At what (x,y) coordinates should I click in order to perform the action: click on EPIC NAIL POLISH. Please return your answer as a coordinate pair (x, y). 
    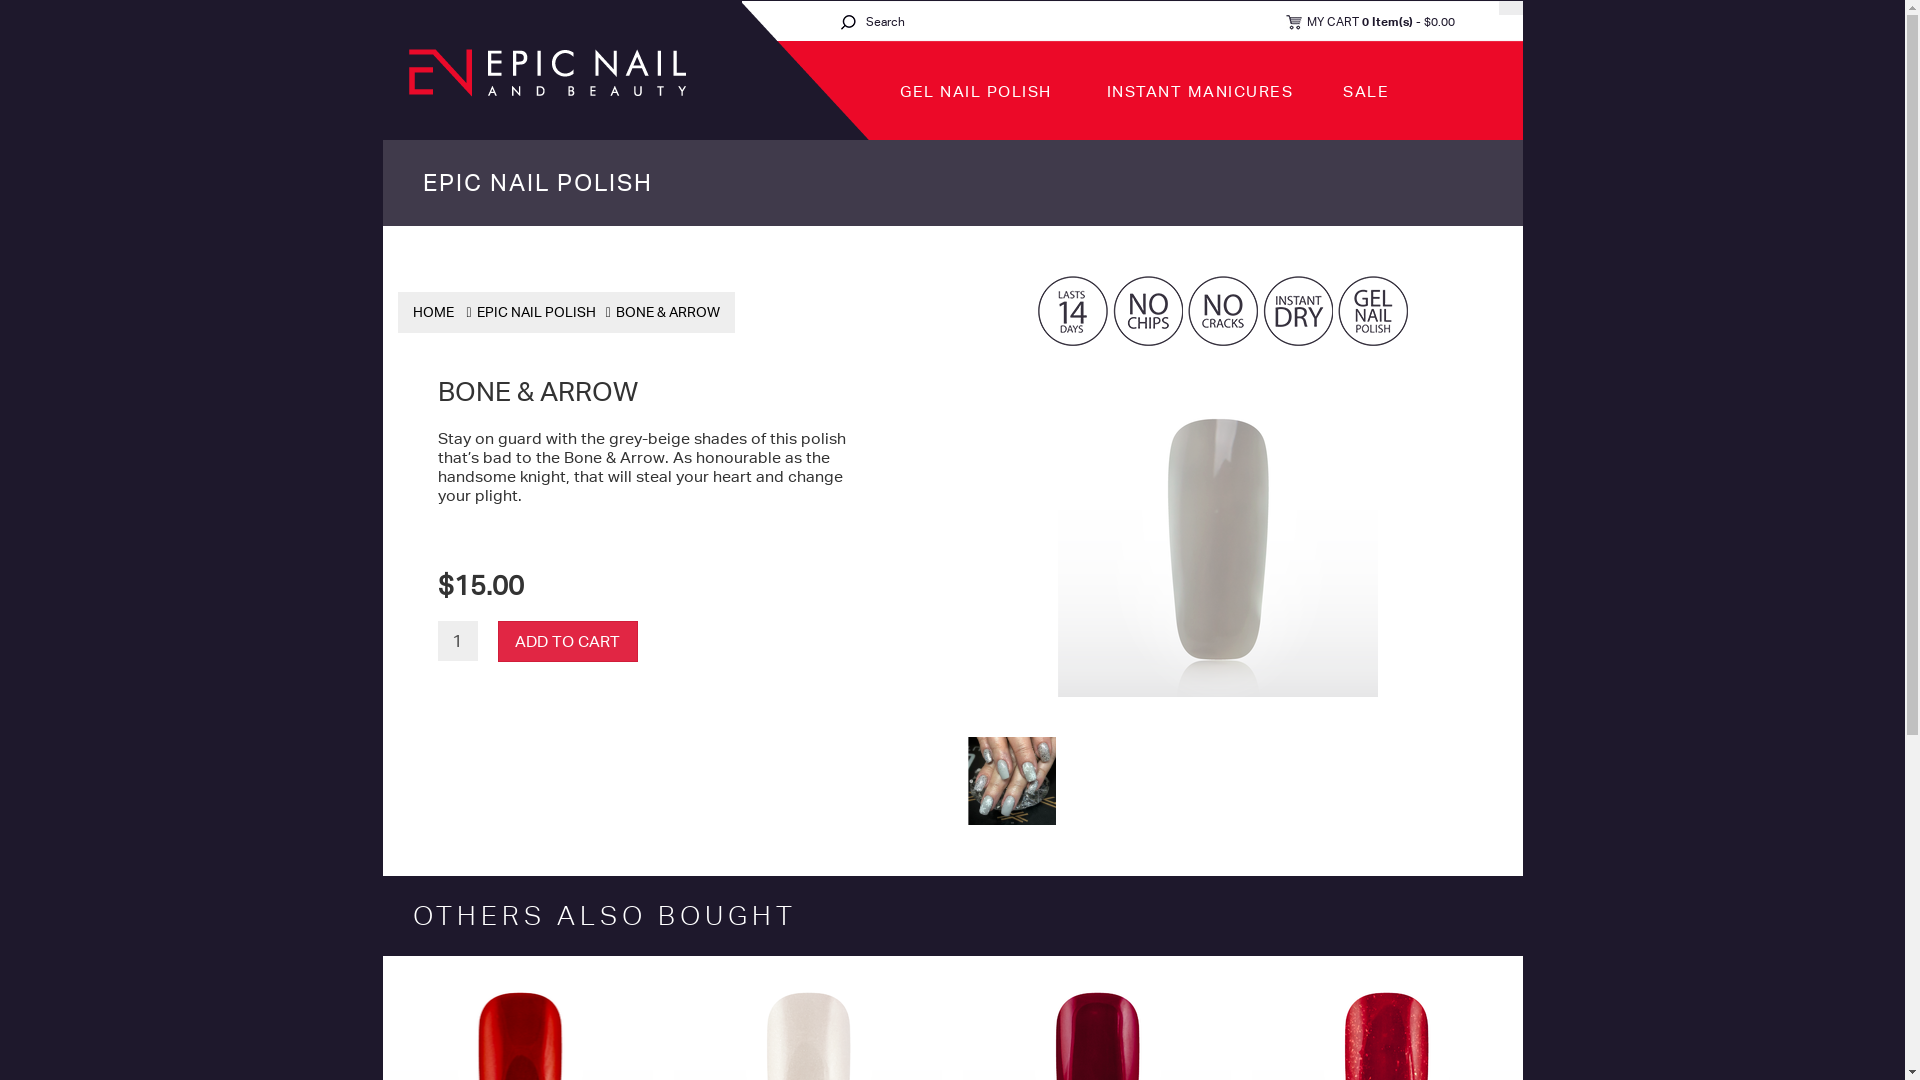
    Looking at the image, I should click on (537, 182).